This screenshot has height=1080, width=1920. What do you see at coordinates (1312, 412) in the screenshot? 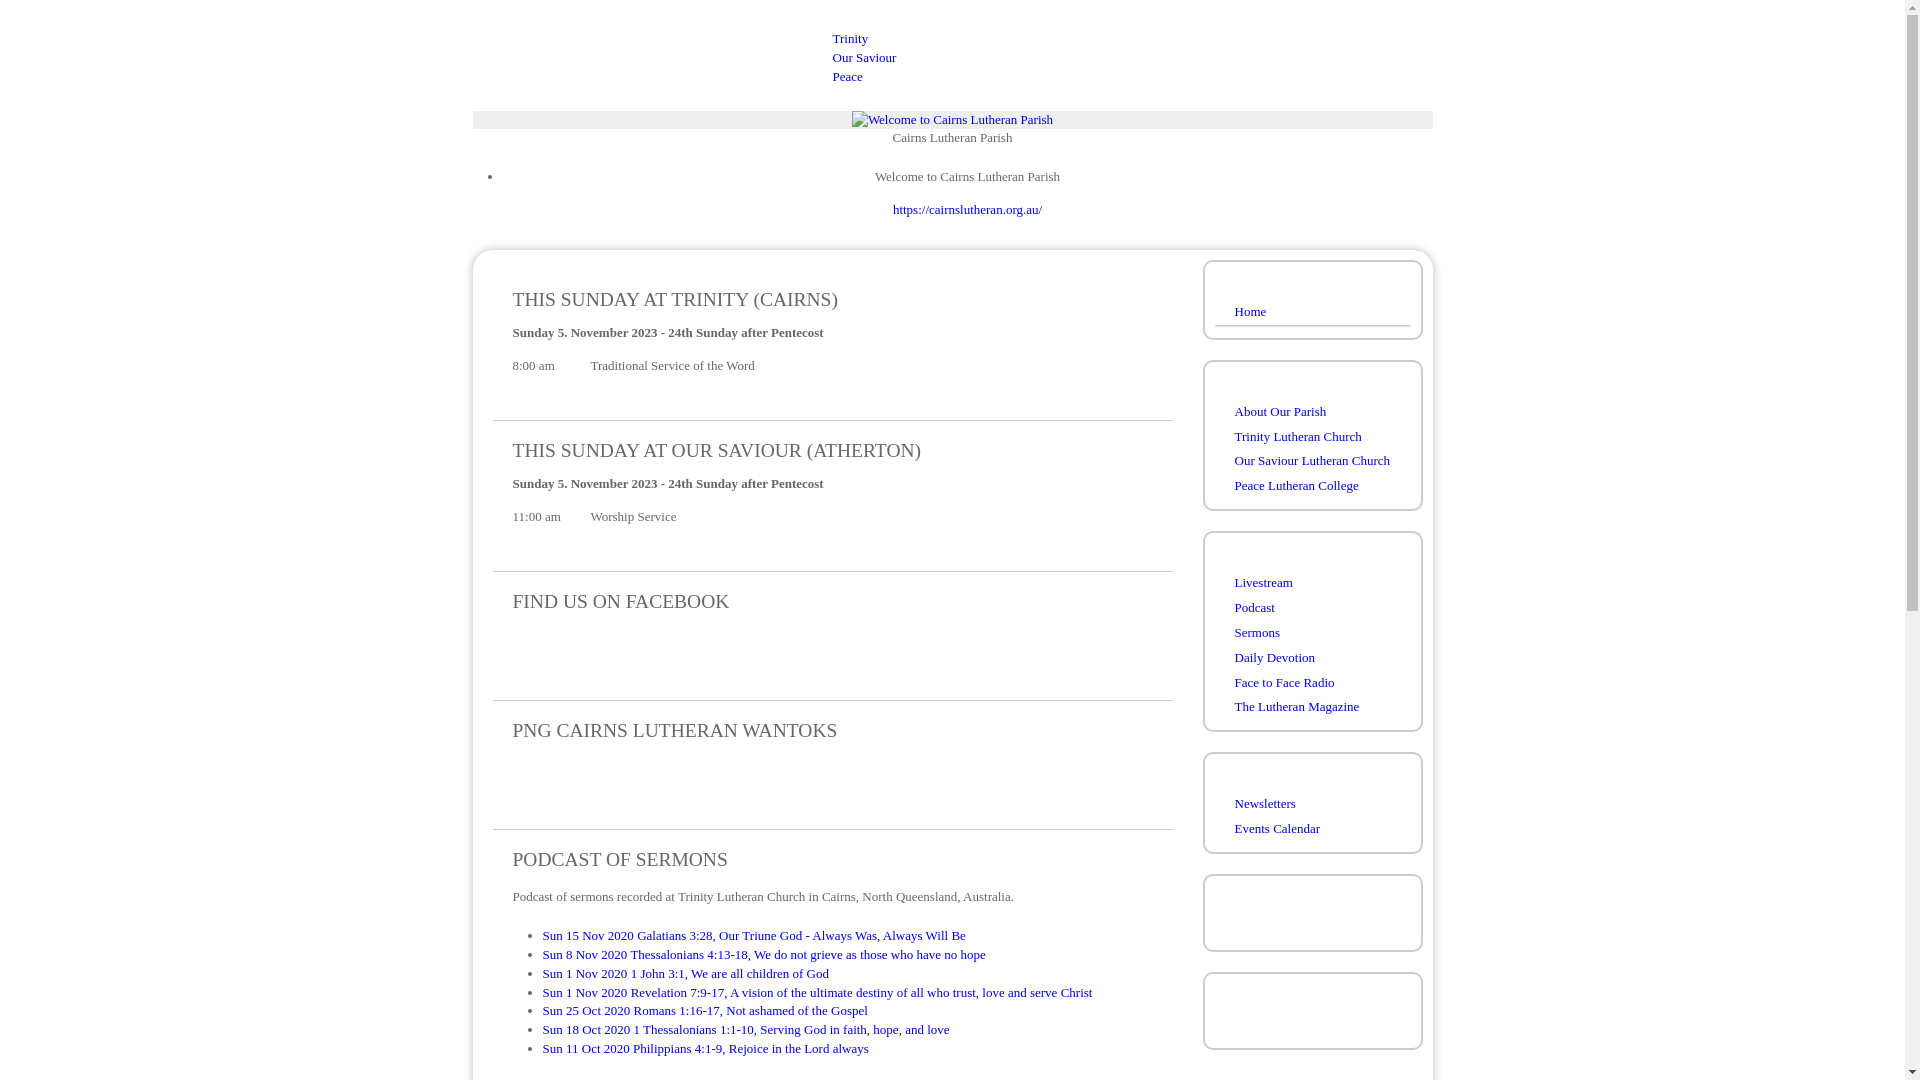
I see `About Our Parish` at bounding box center [1312, 412].